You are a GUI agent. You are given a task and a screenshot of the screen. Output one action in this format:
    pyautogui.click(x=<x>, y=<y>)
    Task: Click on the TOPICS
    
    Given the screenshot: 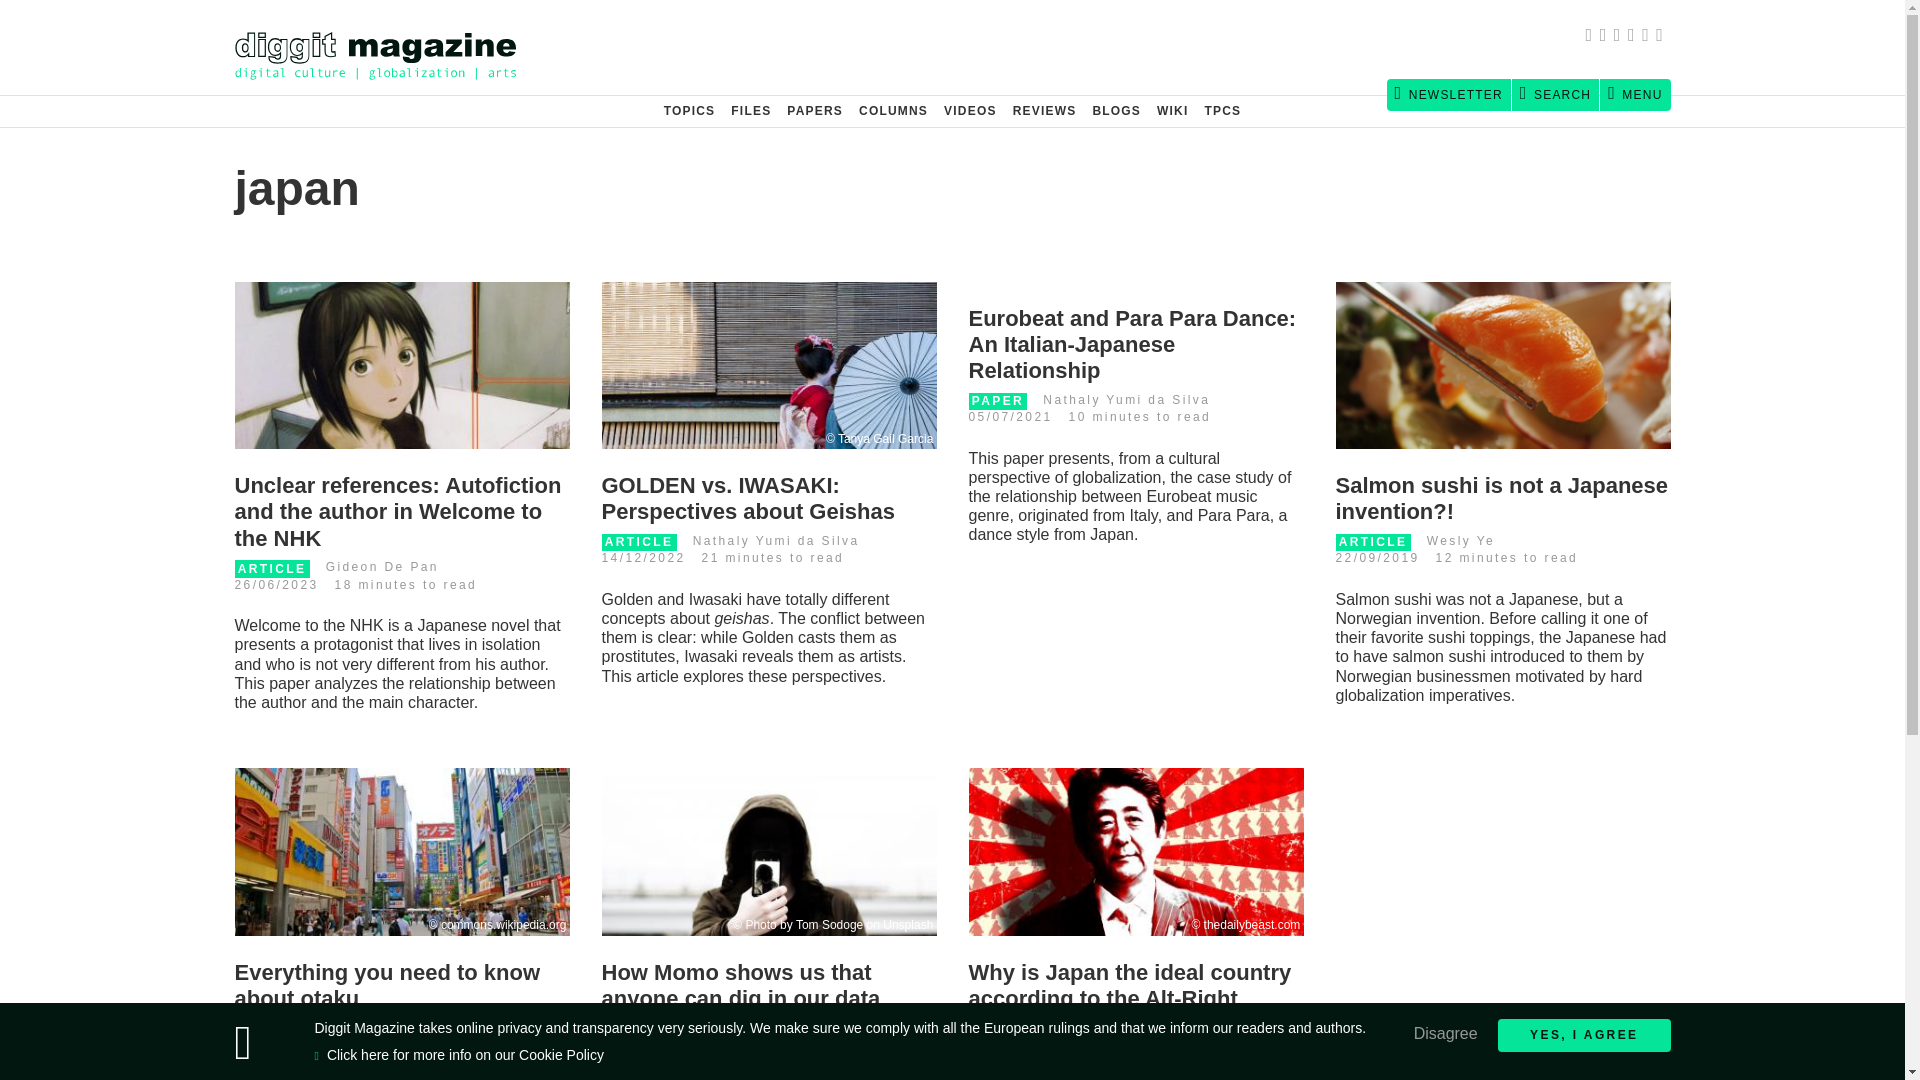 What is the action you would take?
    pyautogui.click(x=690, y=111)
    